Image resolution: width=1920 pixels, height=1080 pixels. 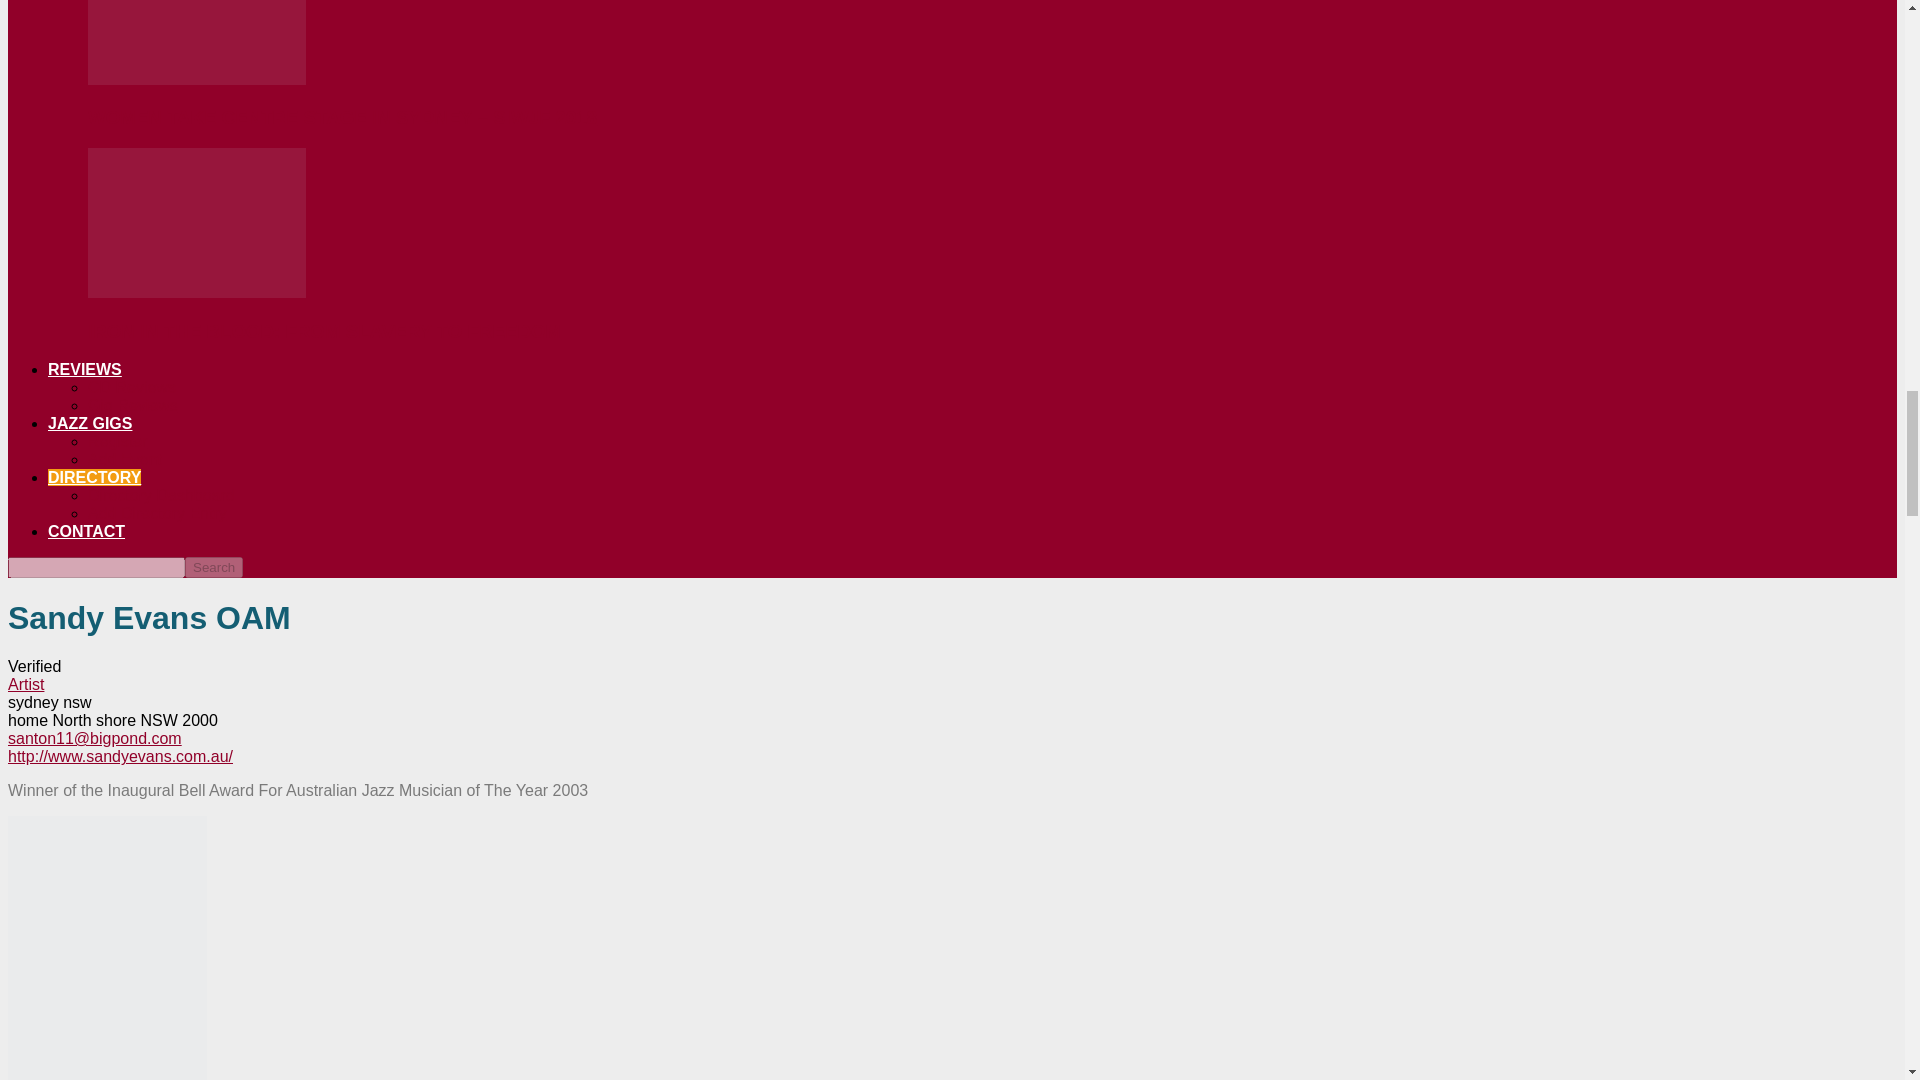 I want to click on Search, so click(x=214, y=567).